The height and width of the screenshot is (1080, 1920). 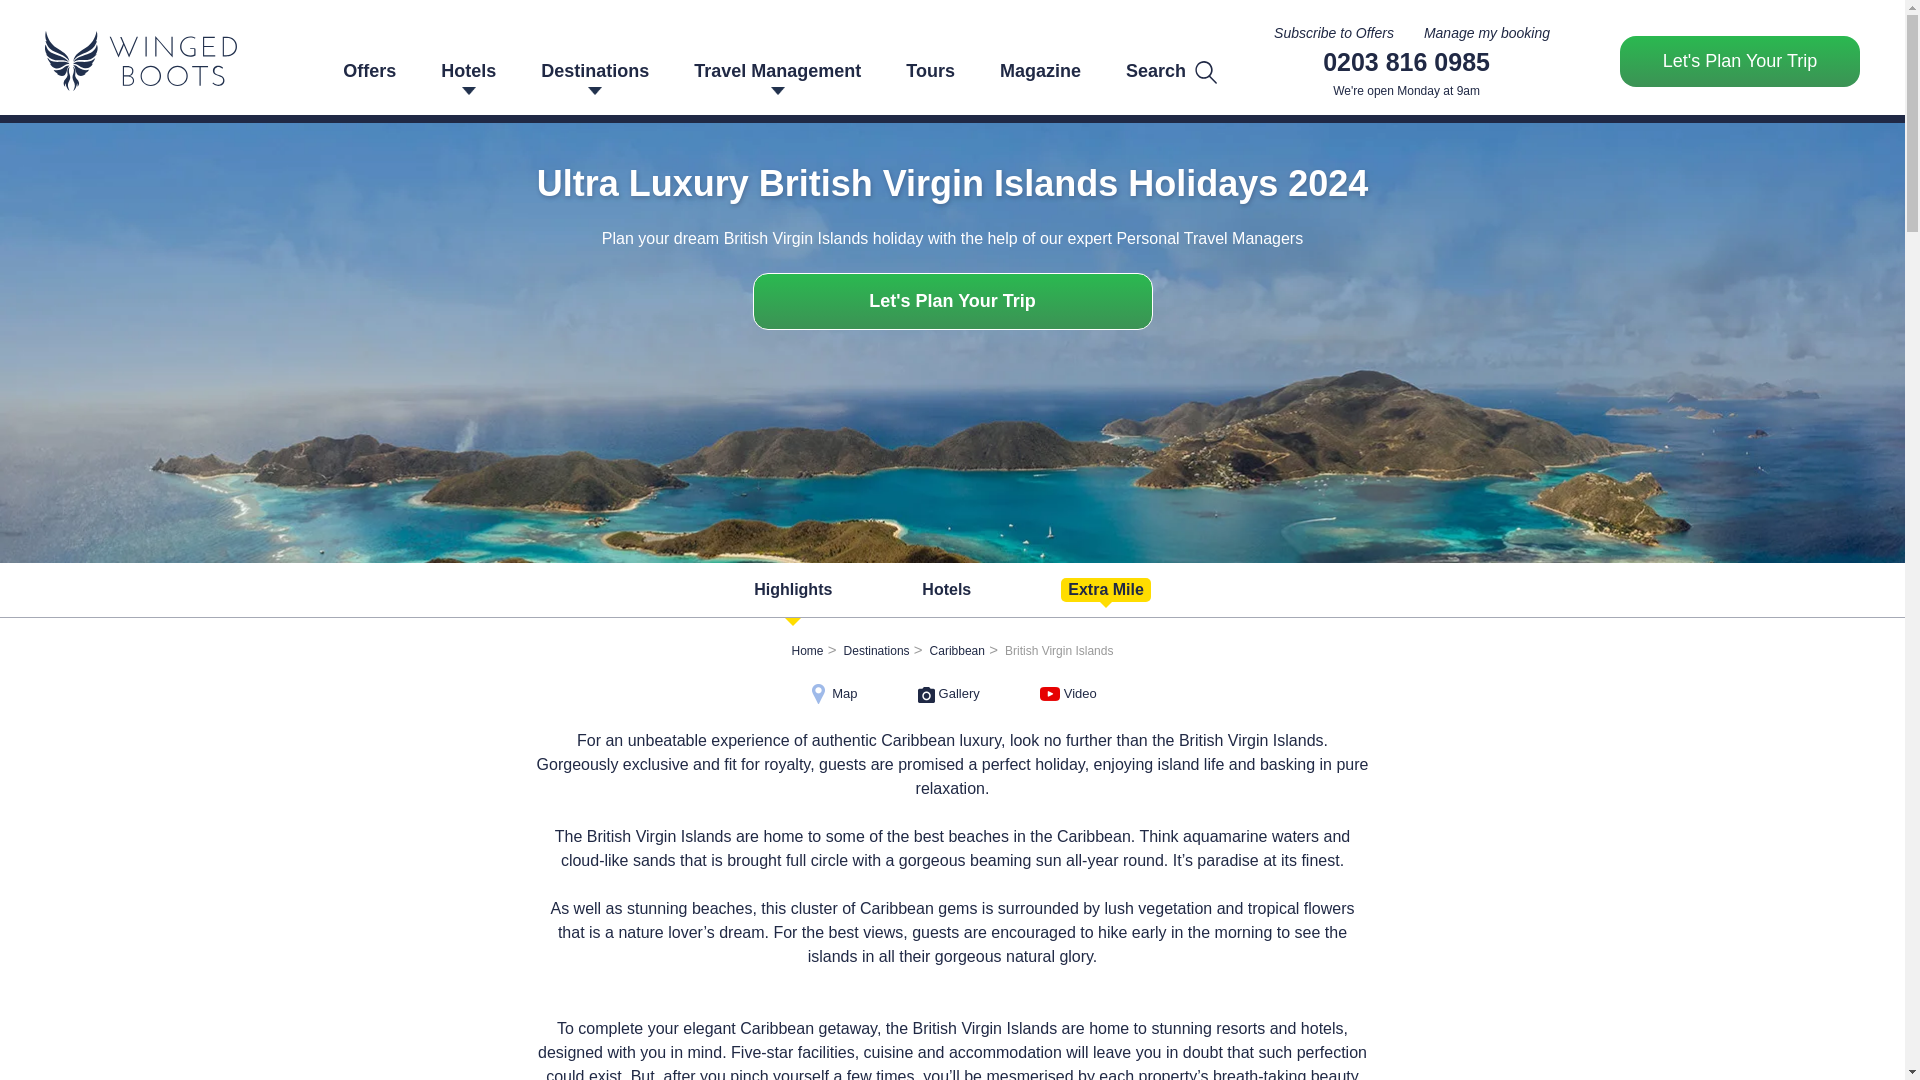 What do you see at coordinates (877, 650) in the screenshot?
I see `Destinations` at bounding box center [877, 650].